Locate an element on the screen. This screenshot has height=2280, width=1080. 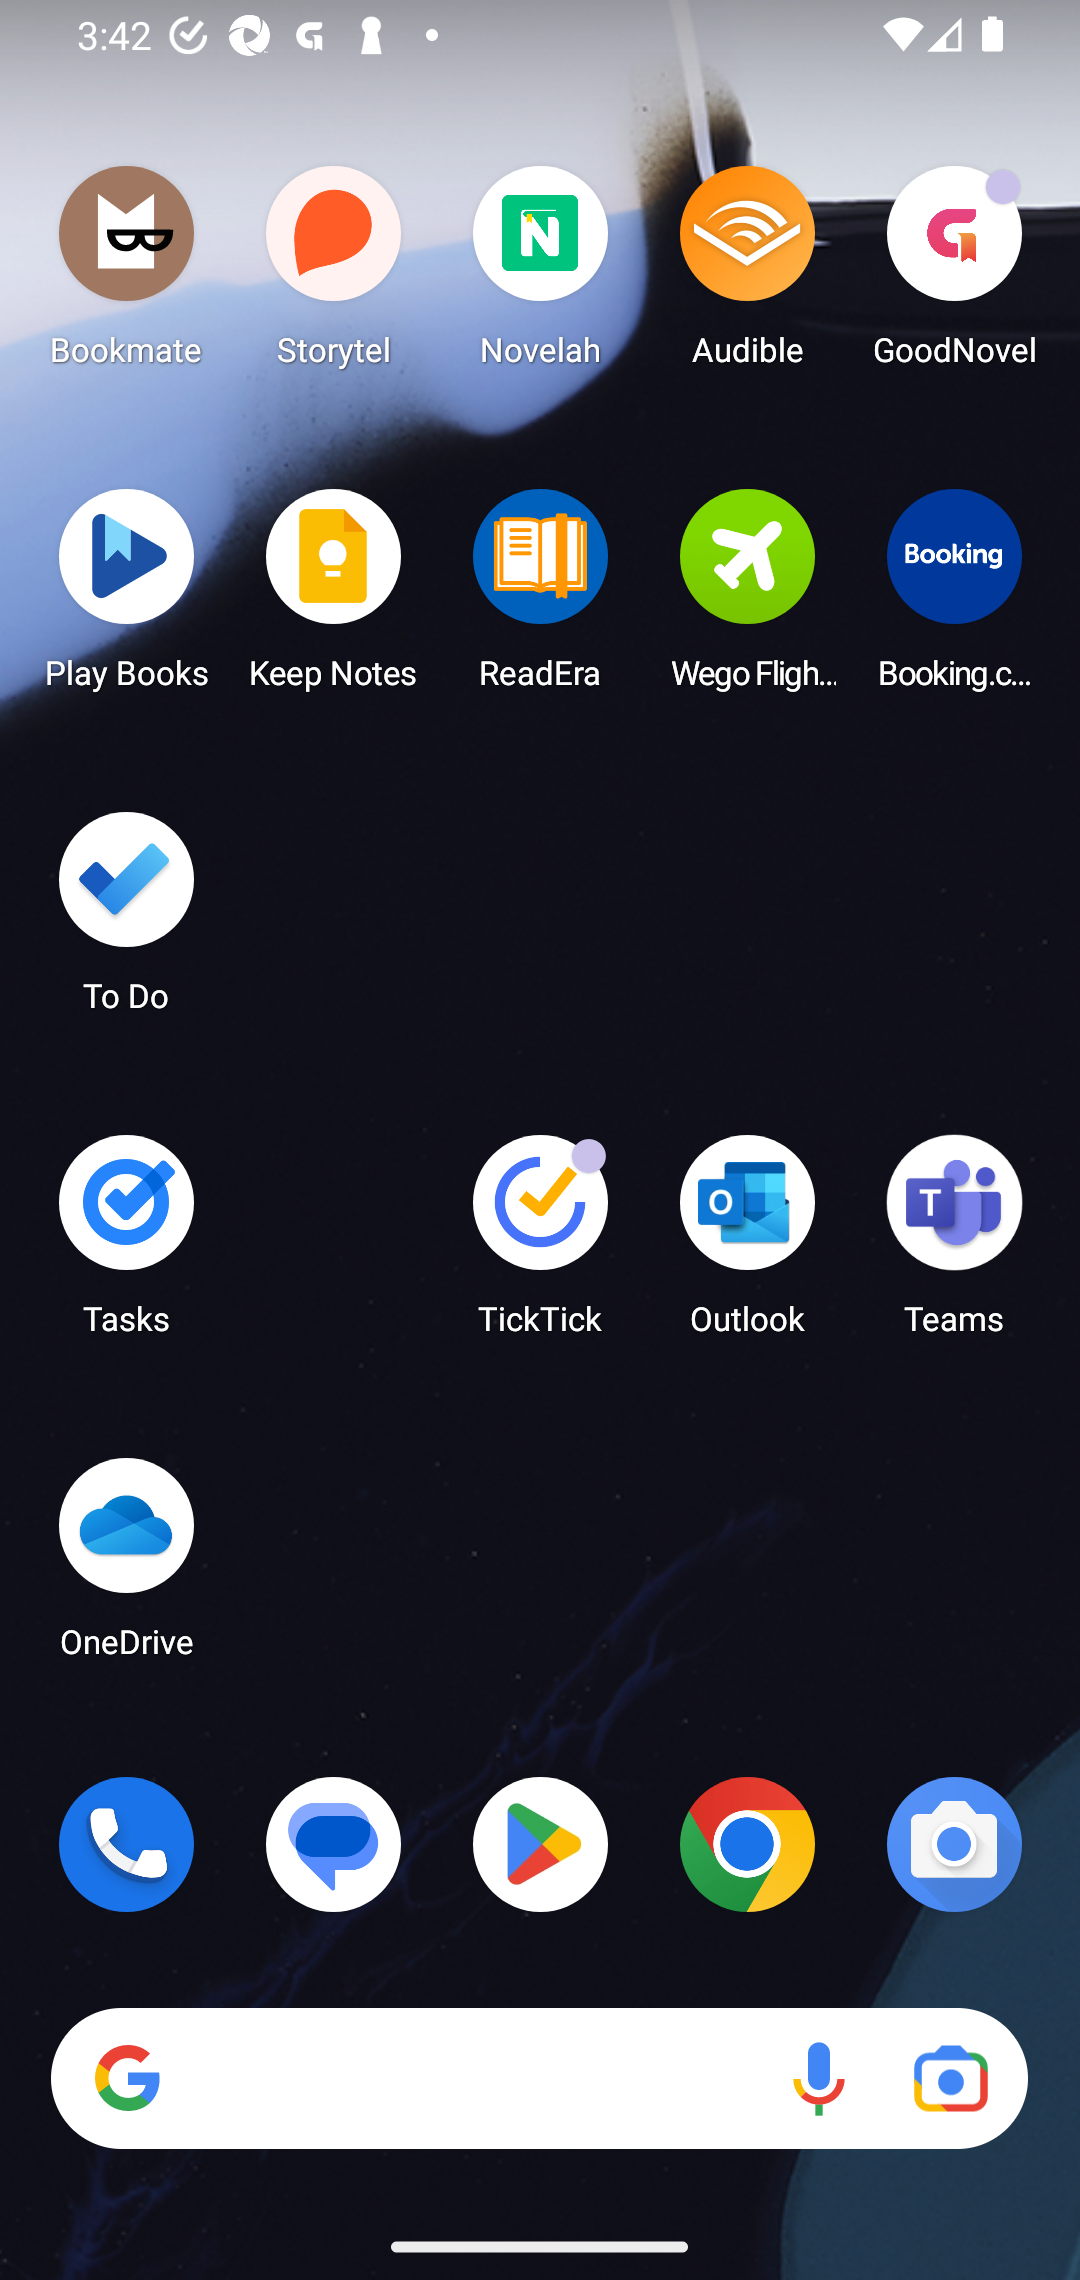
Play Store is located at coordinates (540, 1844).